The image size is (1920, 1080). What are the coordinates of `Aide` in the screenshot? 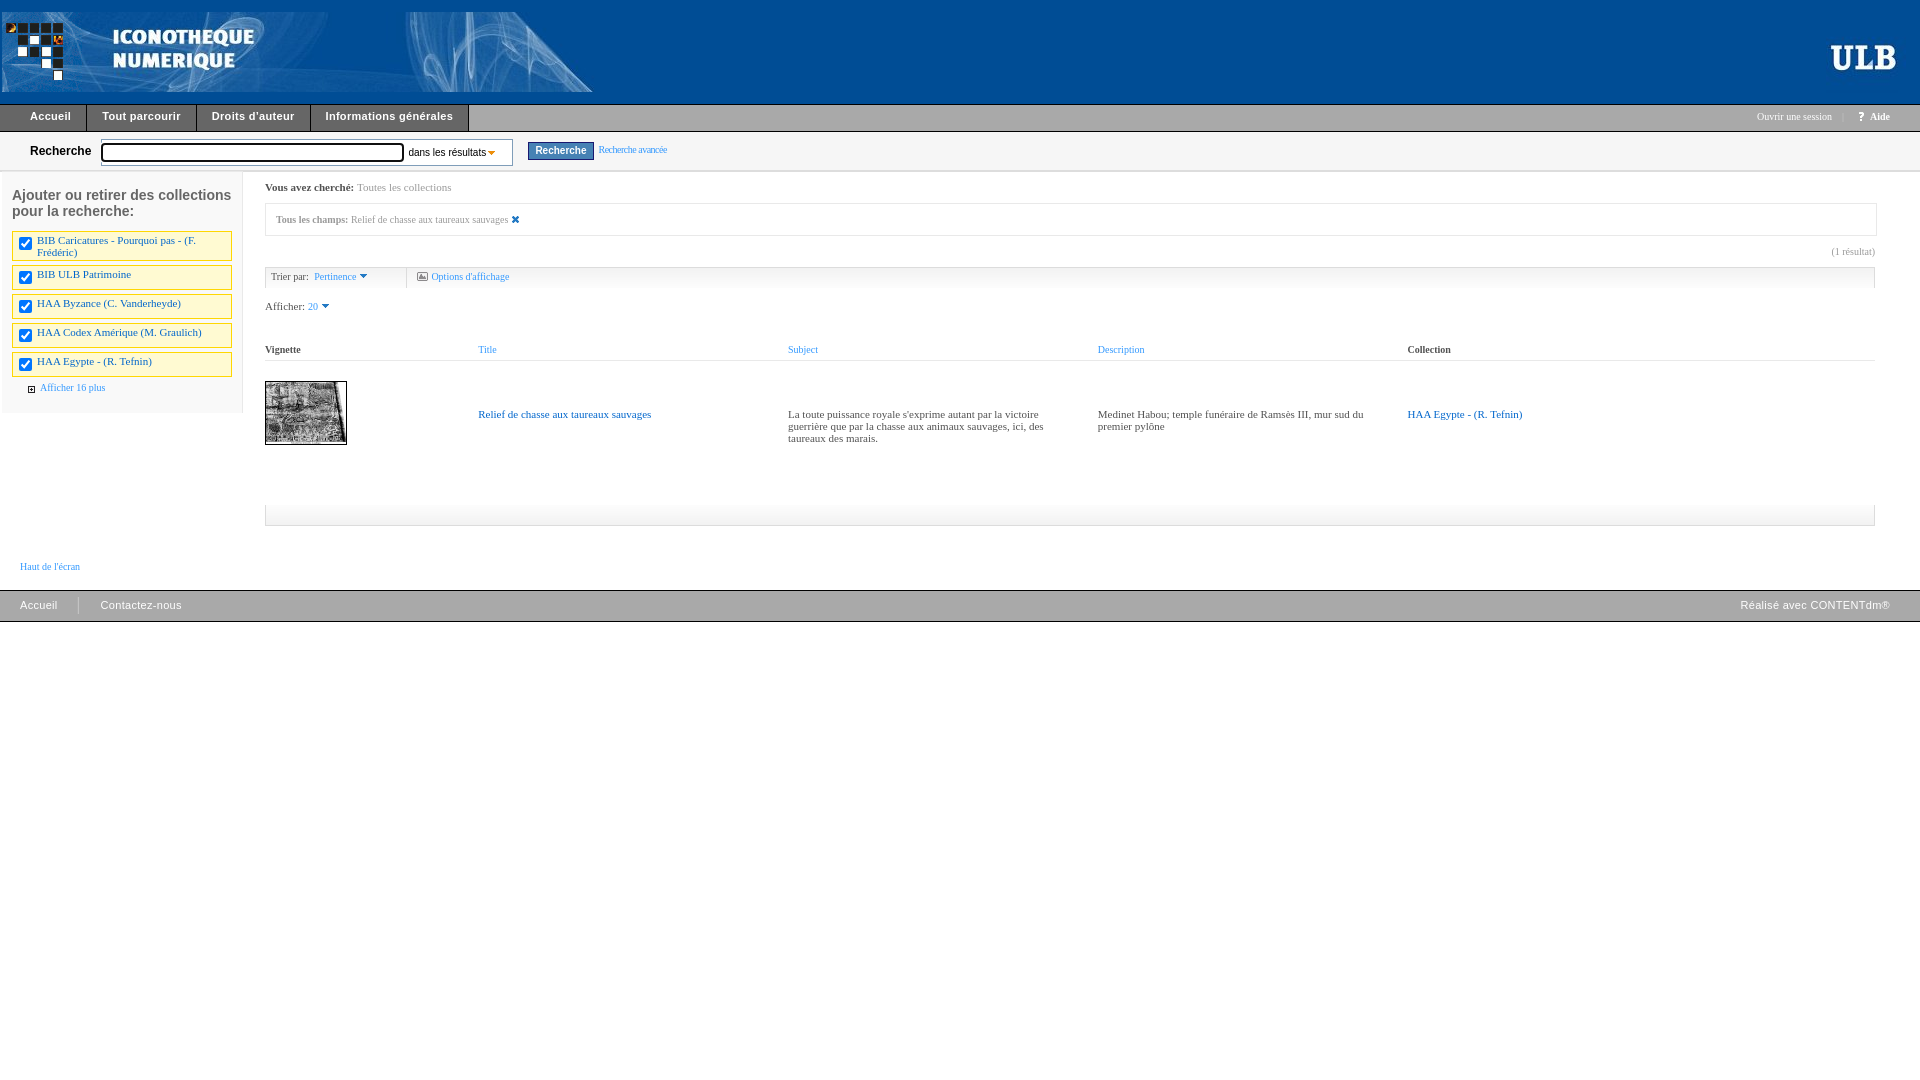 It's located at (1880, 116).